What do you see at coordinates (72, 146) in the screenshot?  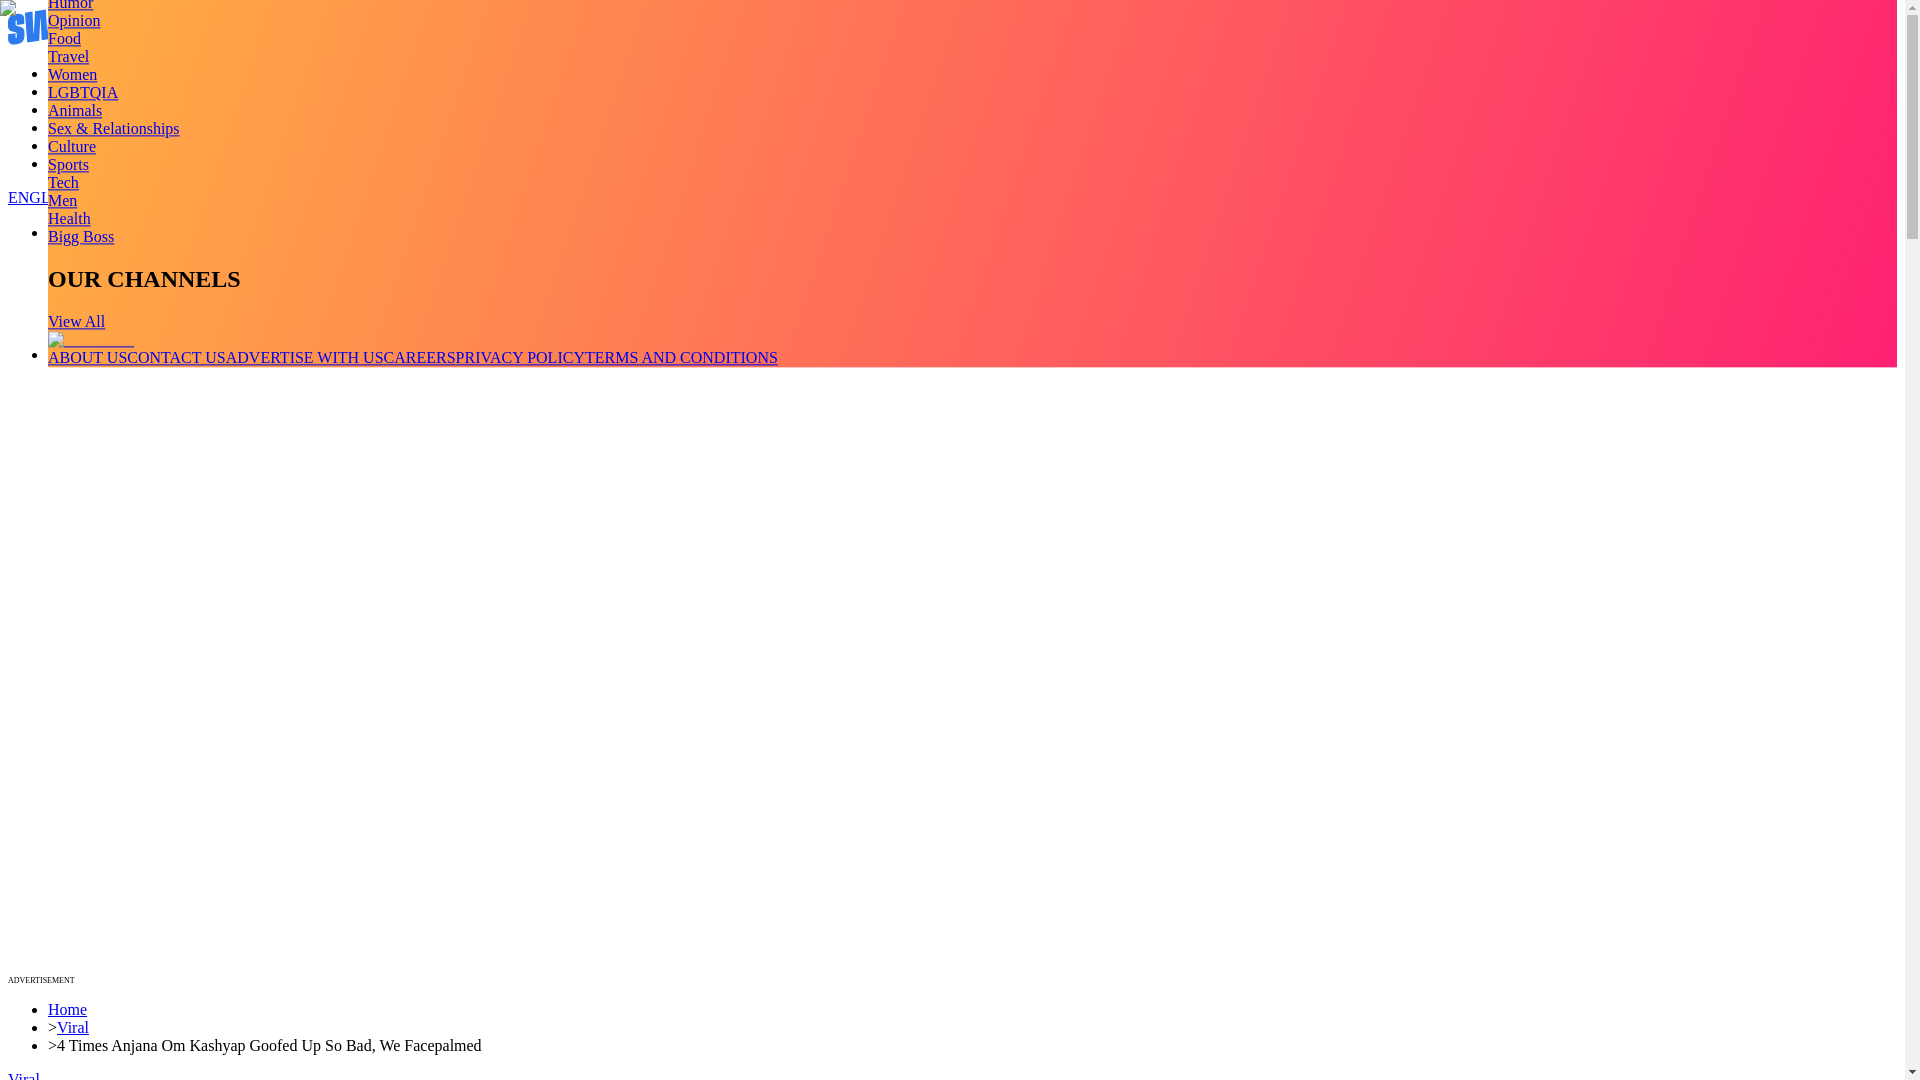 I see `Culture` at bounding box center [72, 146].